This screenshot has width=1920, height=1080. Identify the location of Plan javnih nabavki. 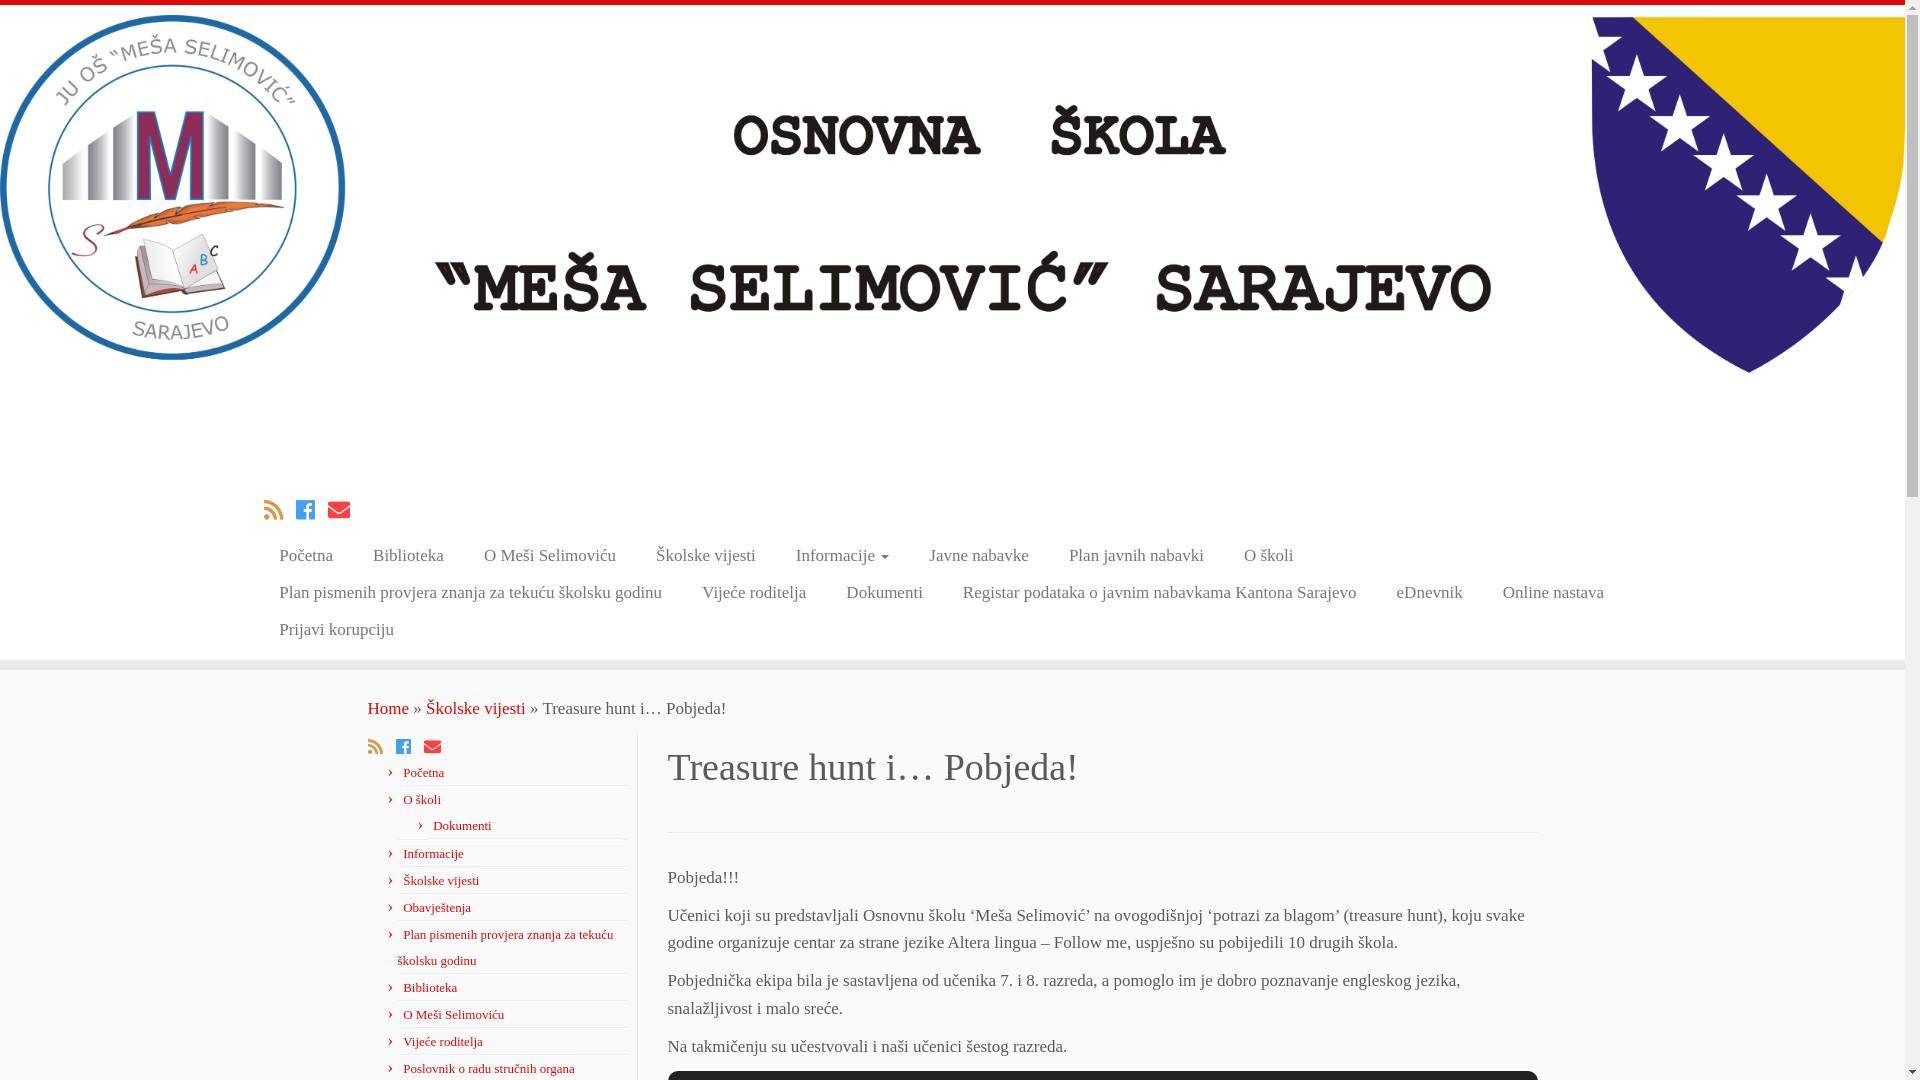
(1136, 556).